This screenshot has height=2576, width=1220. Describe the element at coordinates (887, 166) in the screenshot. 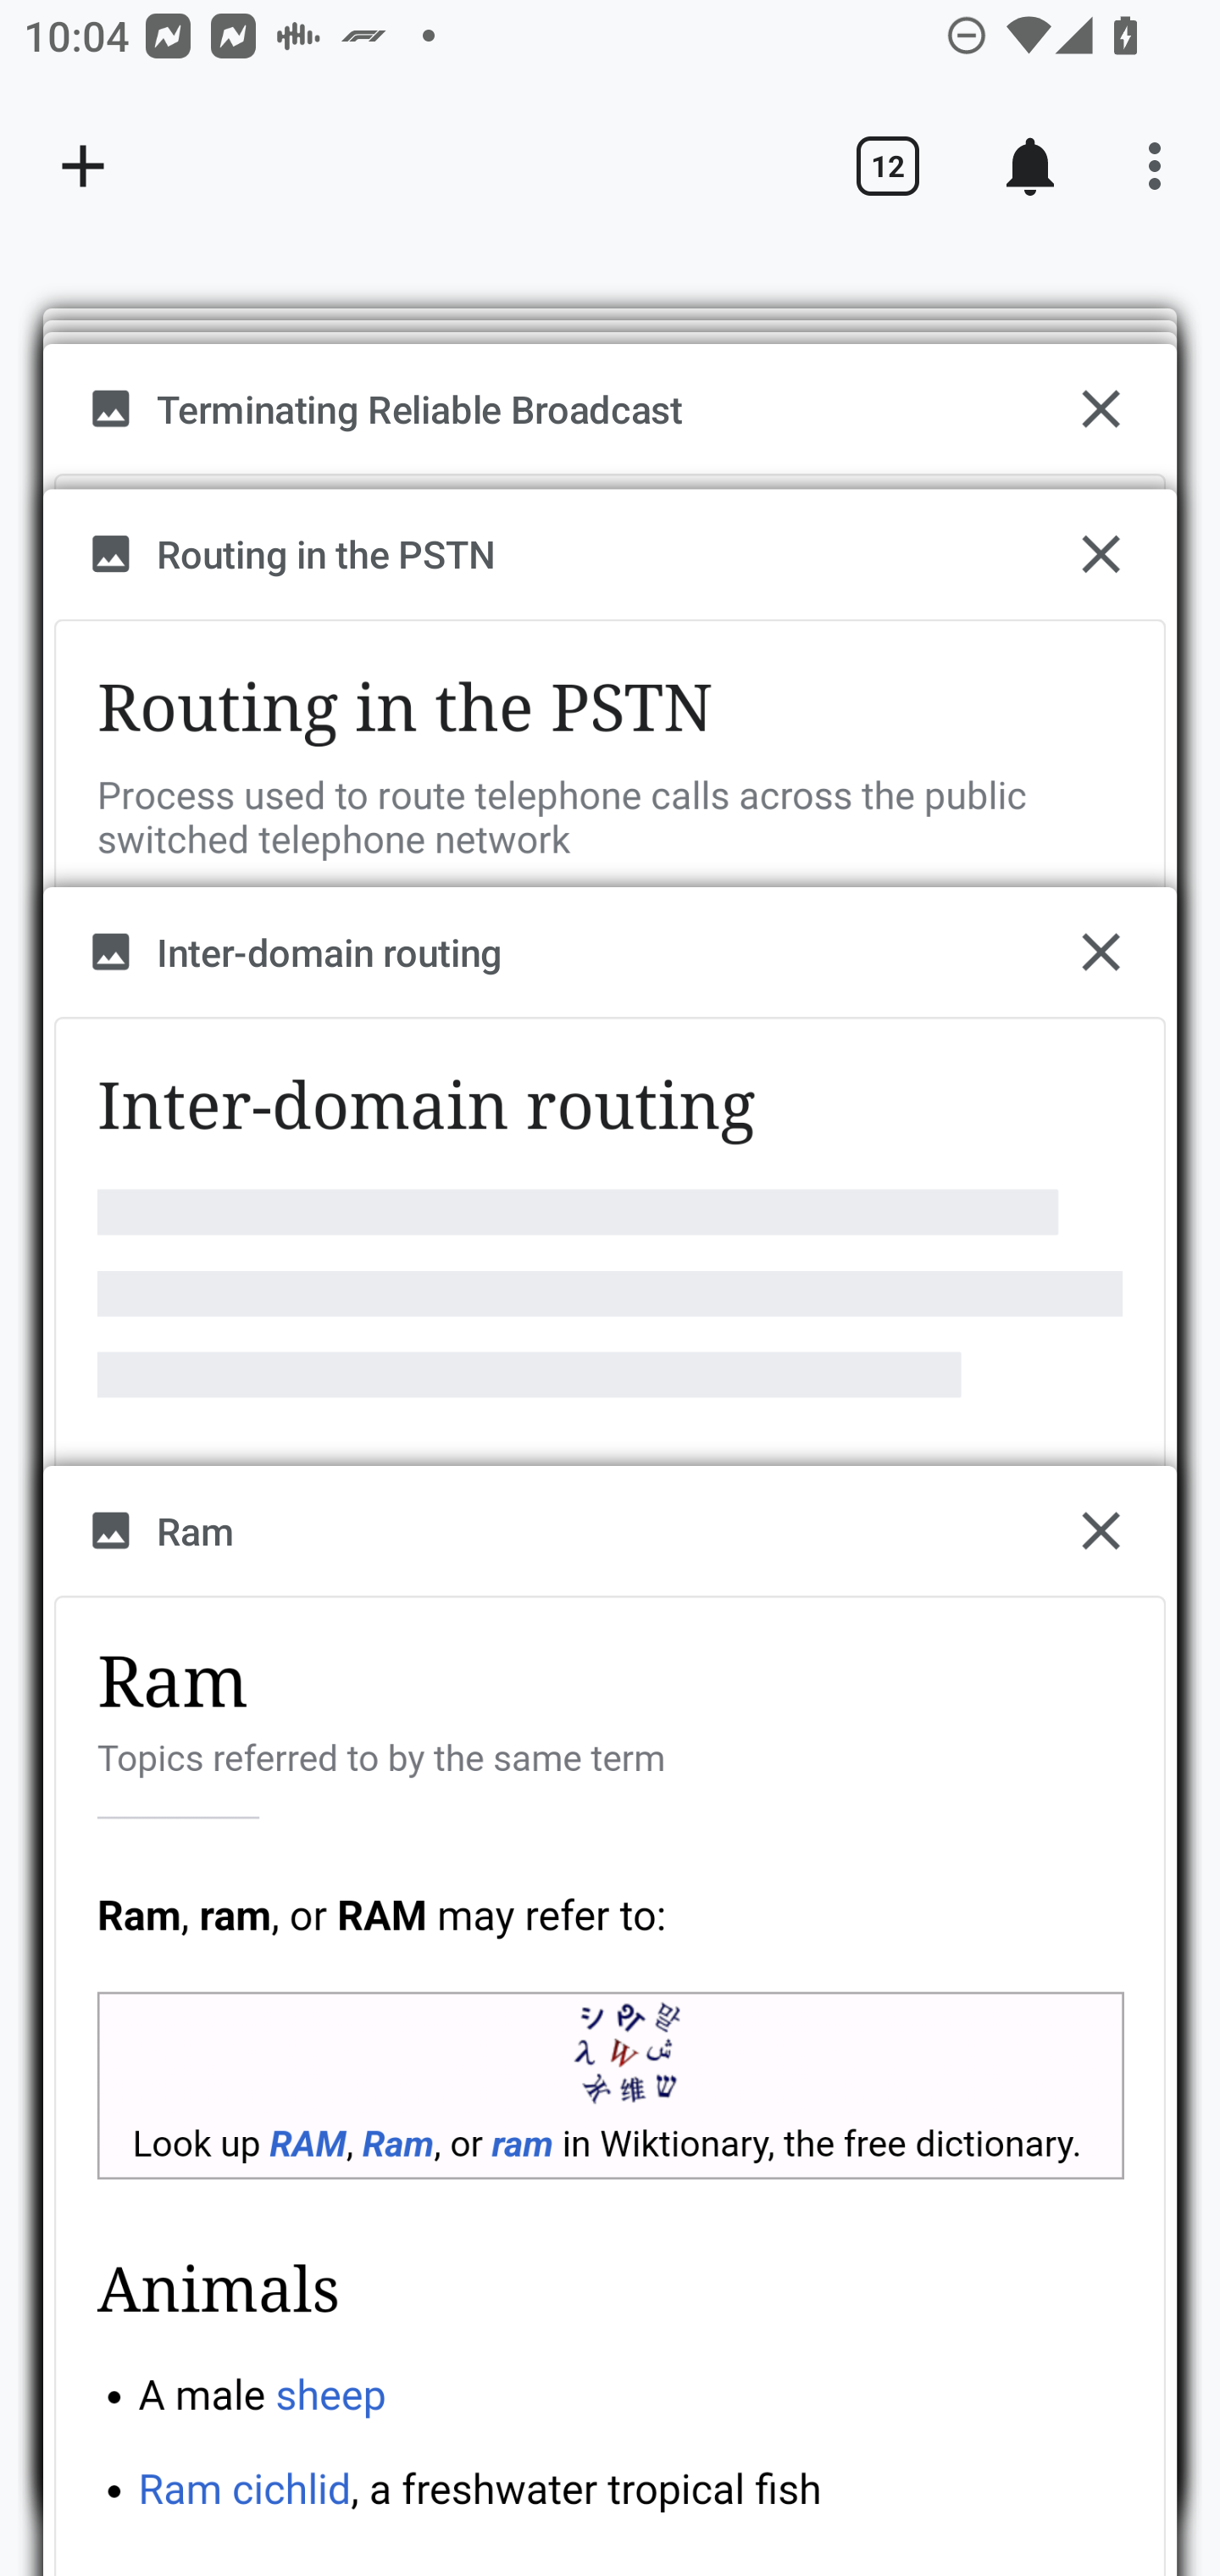

I see `Back 12` at that location.